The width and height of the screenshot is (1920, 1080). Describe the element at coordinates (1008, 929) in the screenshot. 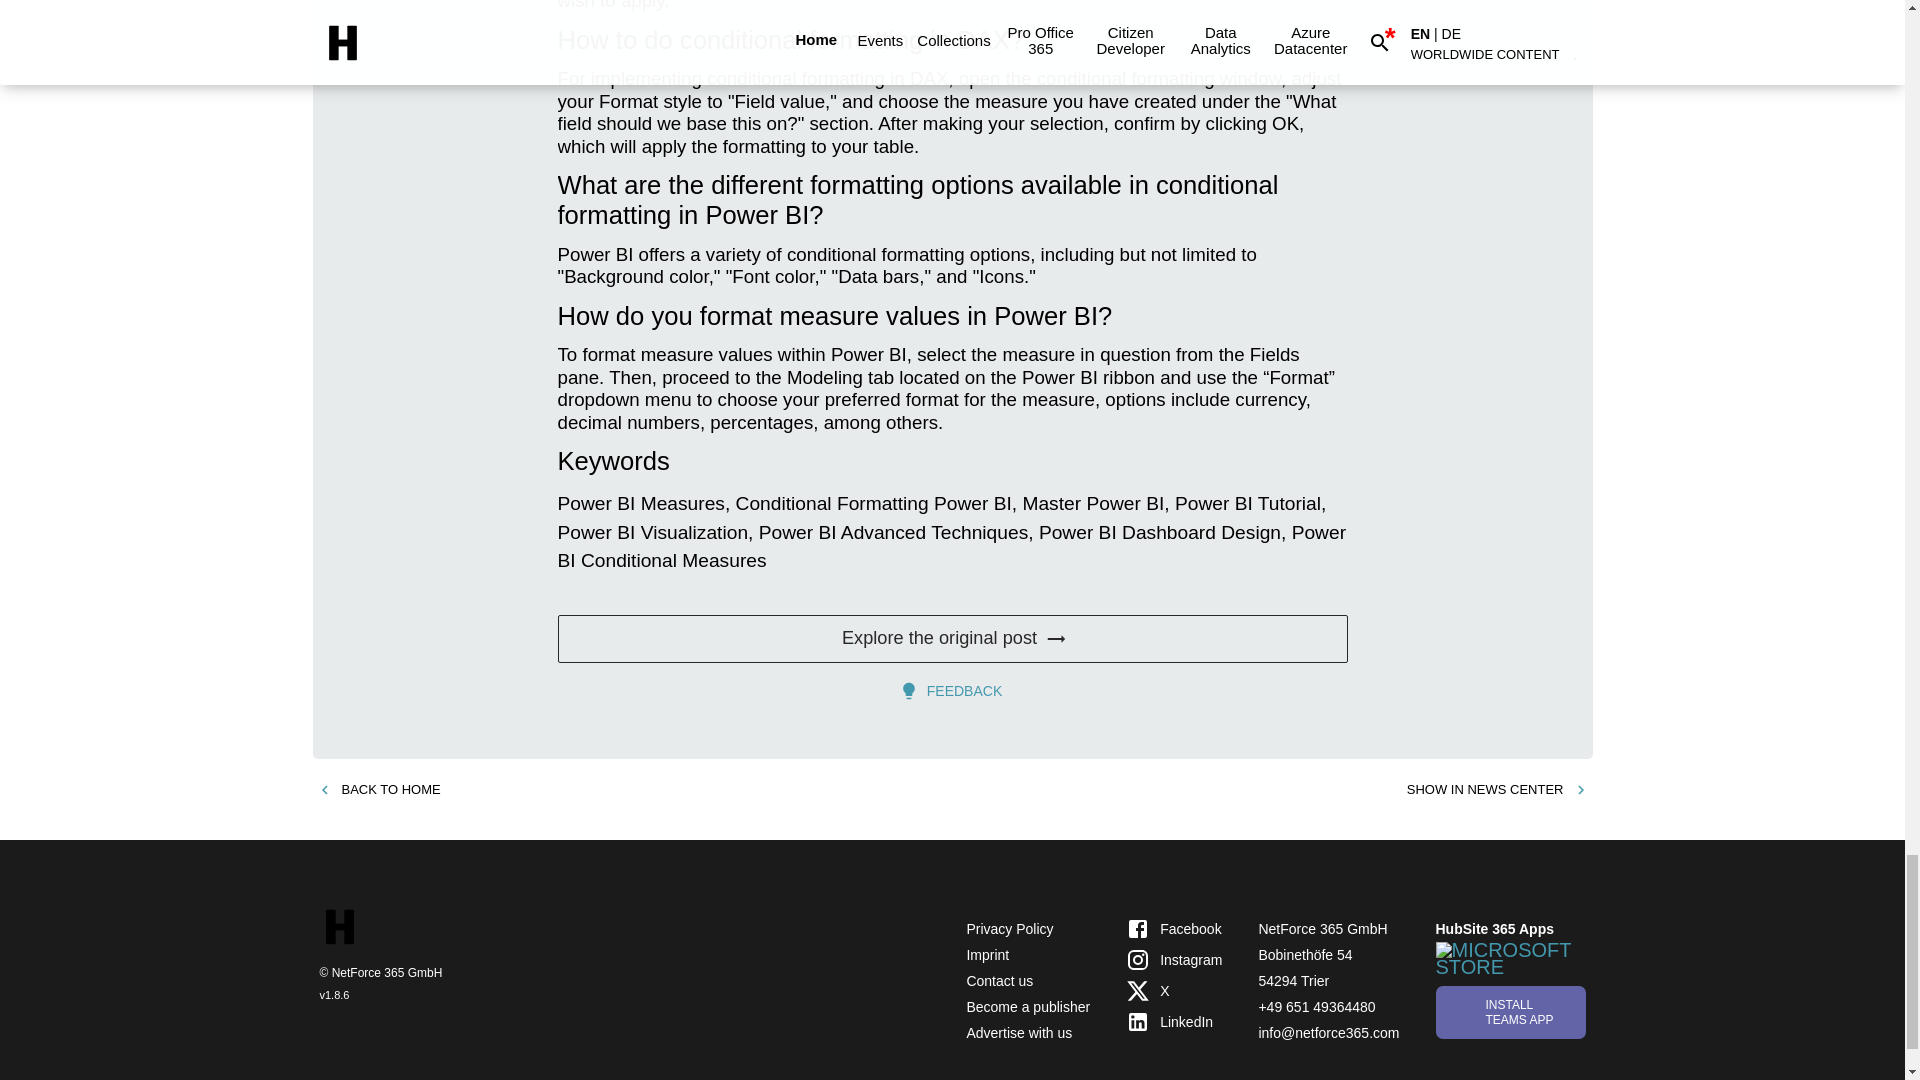

I see `Privacy Policy` at that location.